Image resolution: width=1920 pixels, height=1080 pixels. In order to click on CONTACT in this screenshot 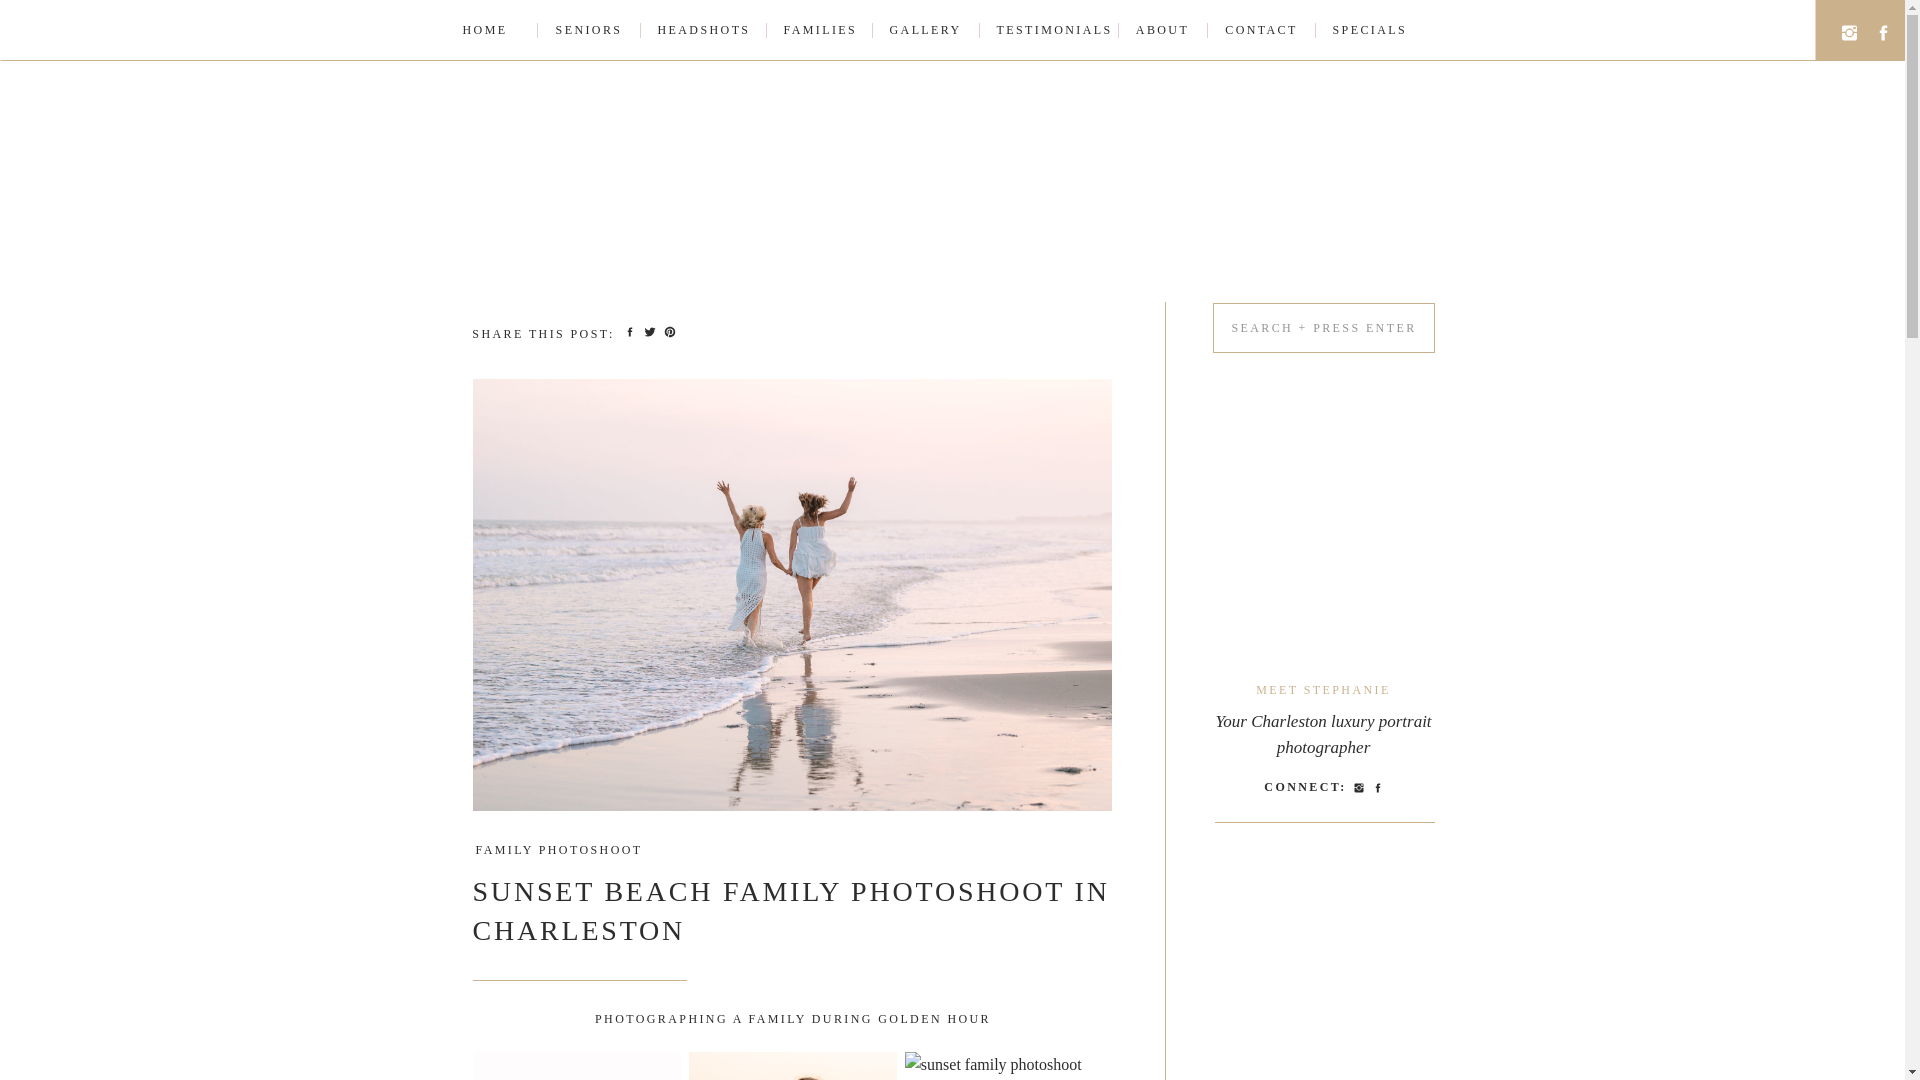, I will do `click(1260, 30)`.